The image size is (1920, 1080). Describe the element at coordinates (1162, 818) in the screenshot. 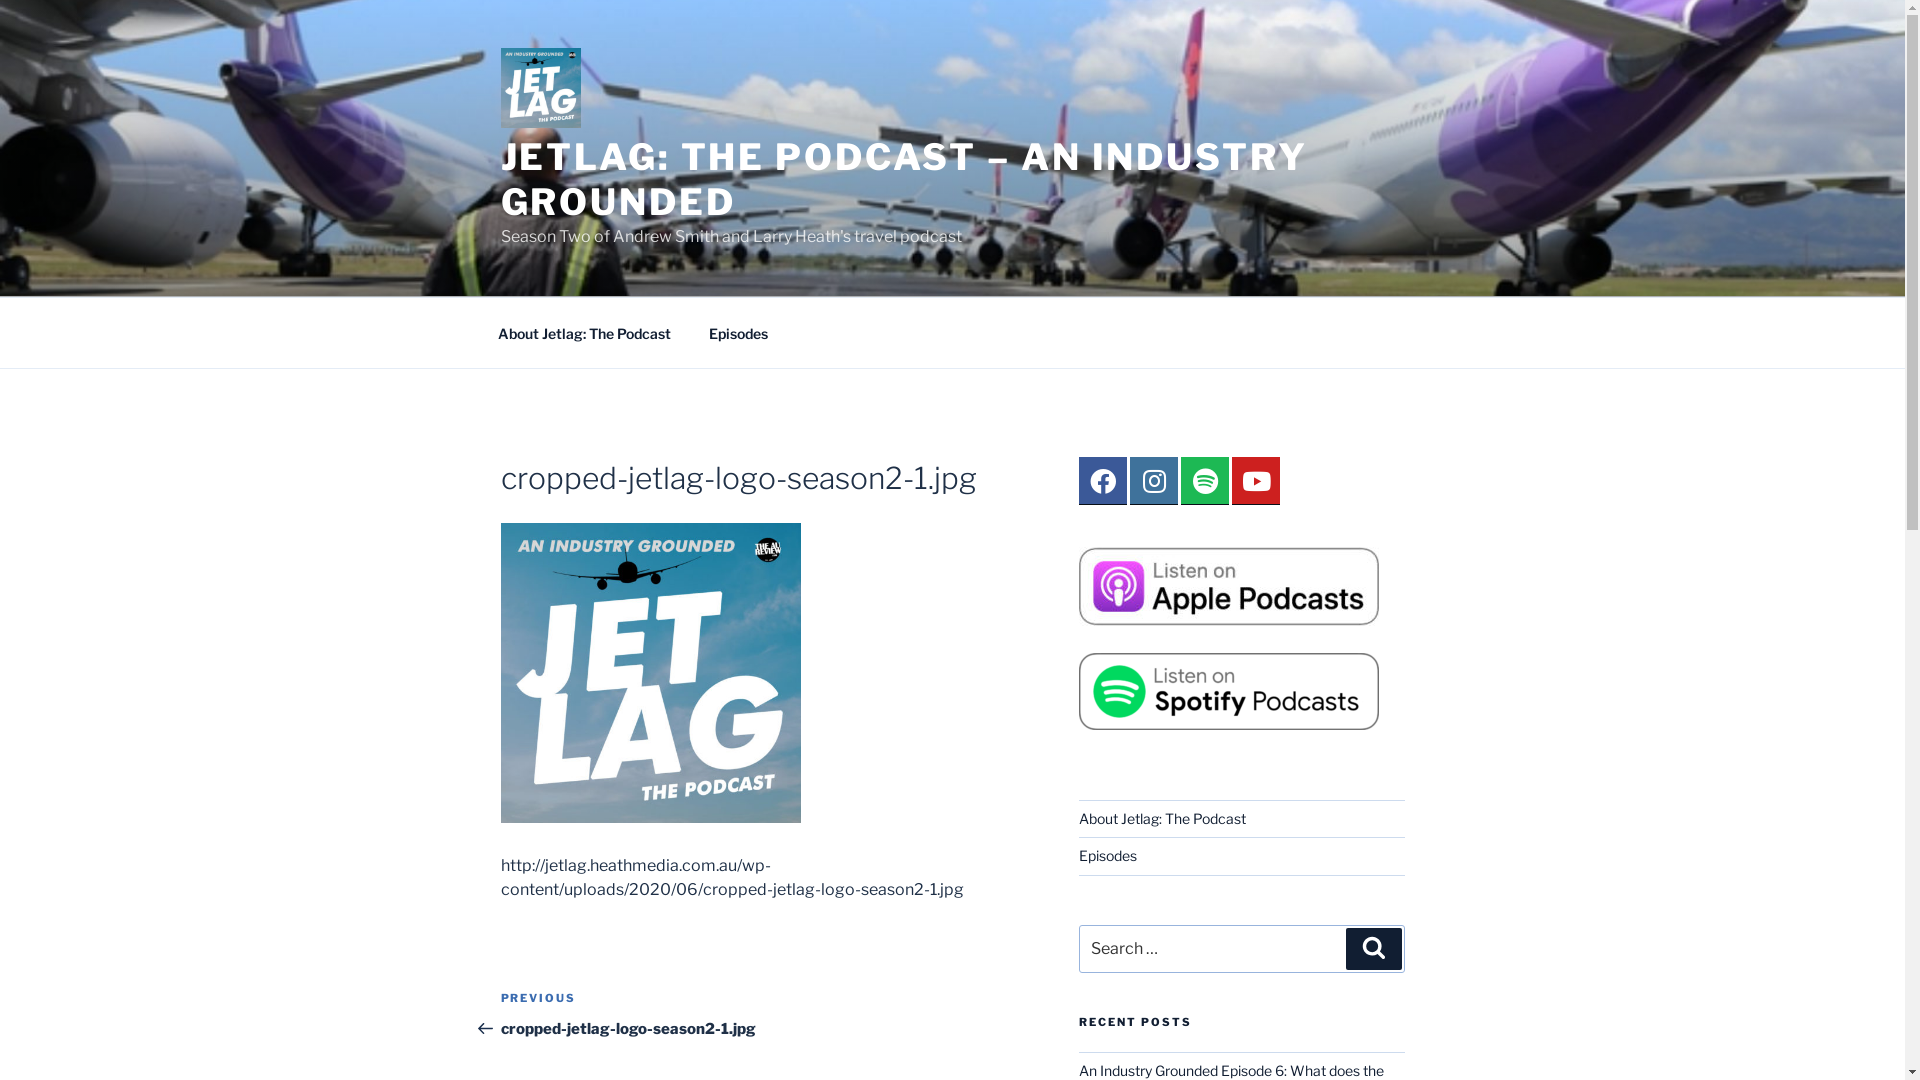

I see `About Jetlag: The Podcast` at that location.